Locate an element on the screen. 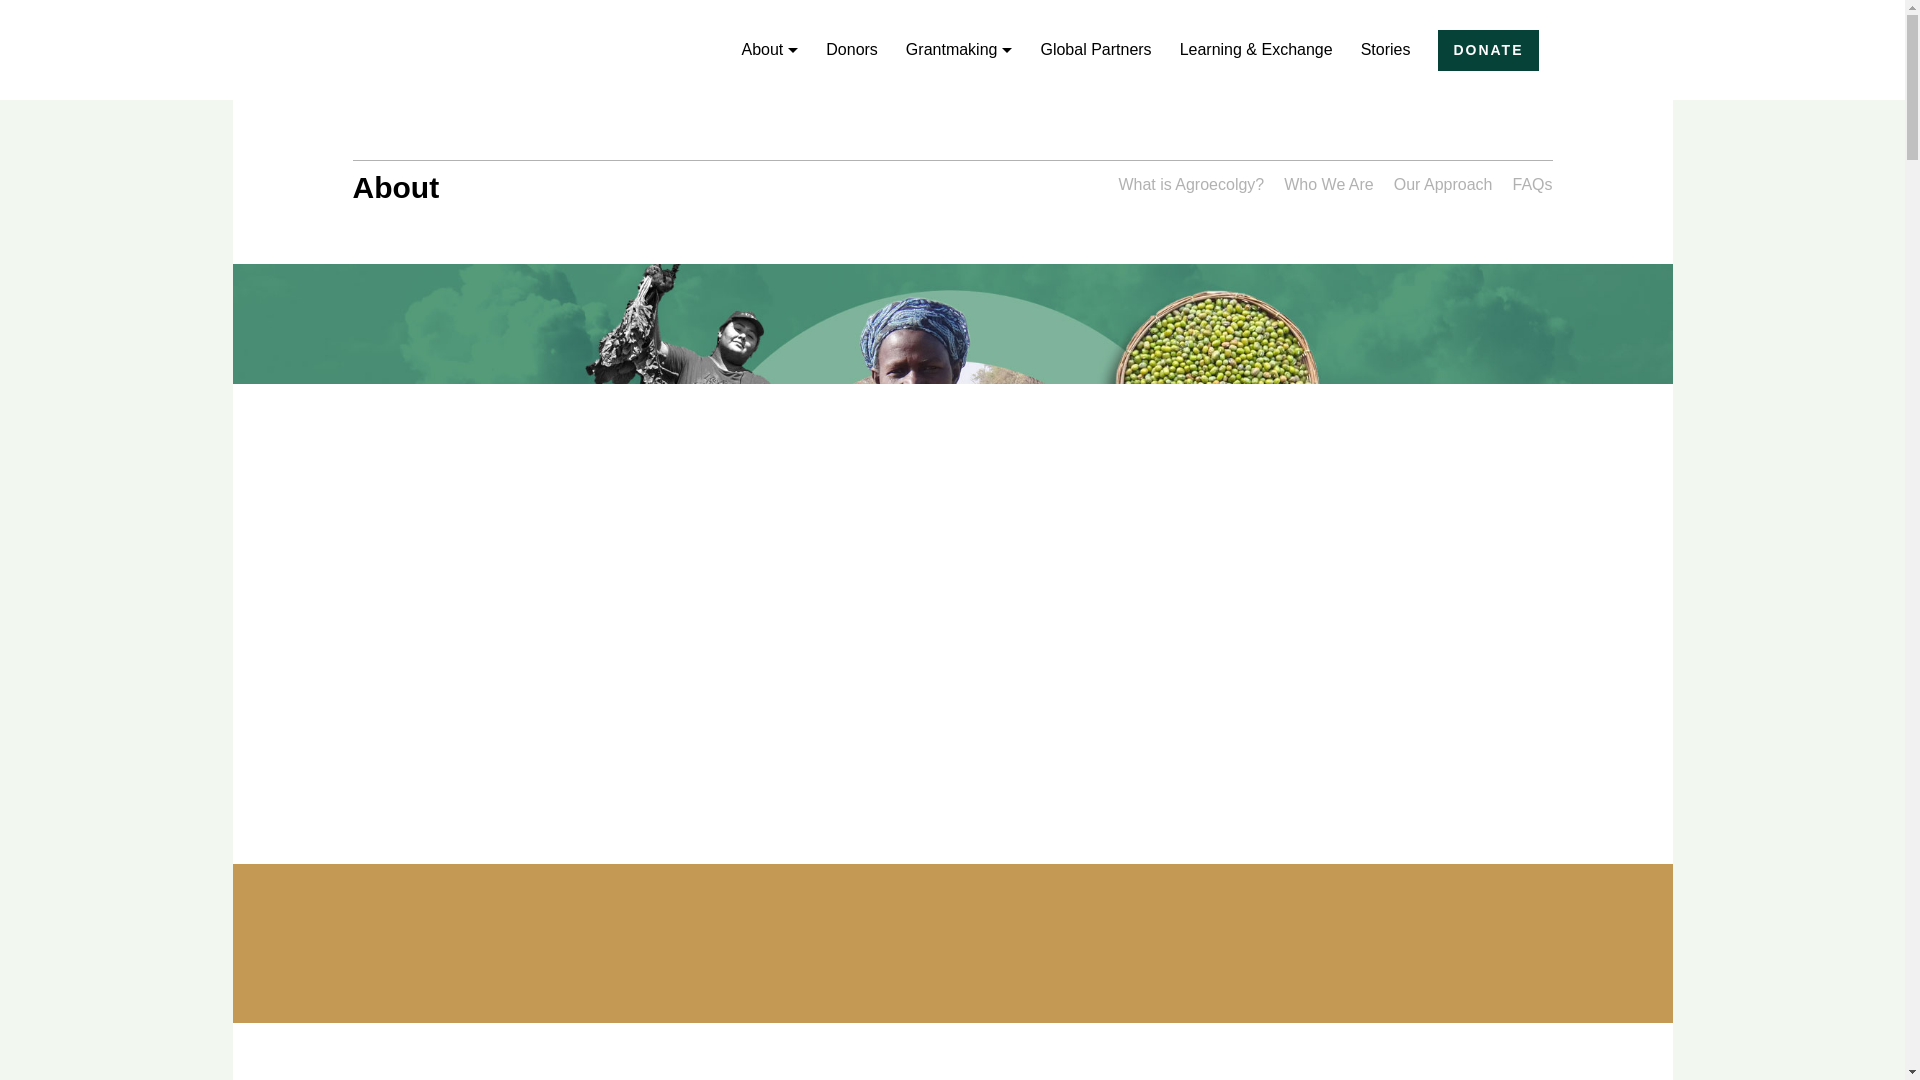 This screenshot has width=1920, height=1080. Agroecology Fund is located at coordinates (539, 50).